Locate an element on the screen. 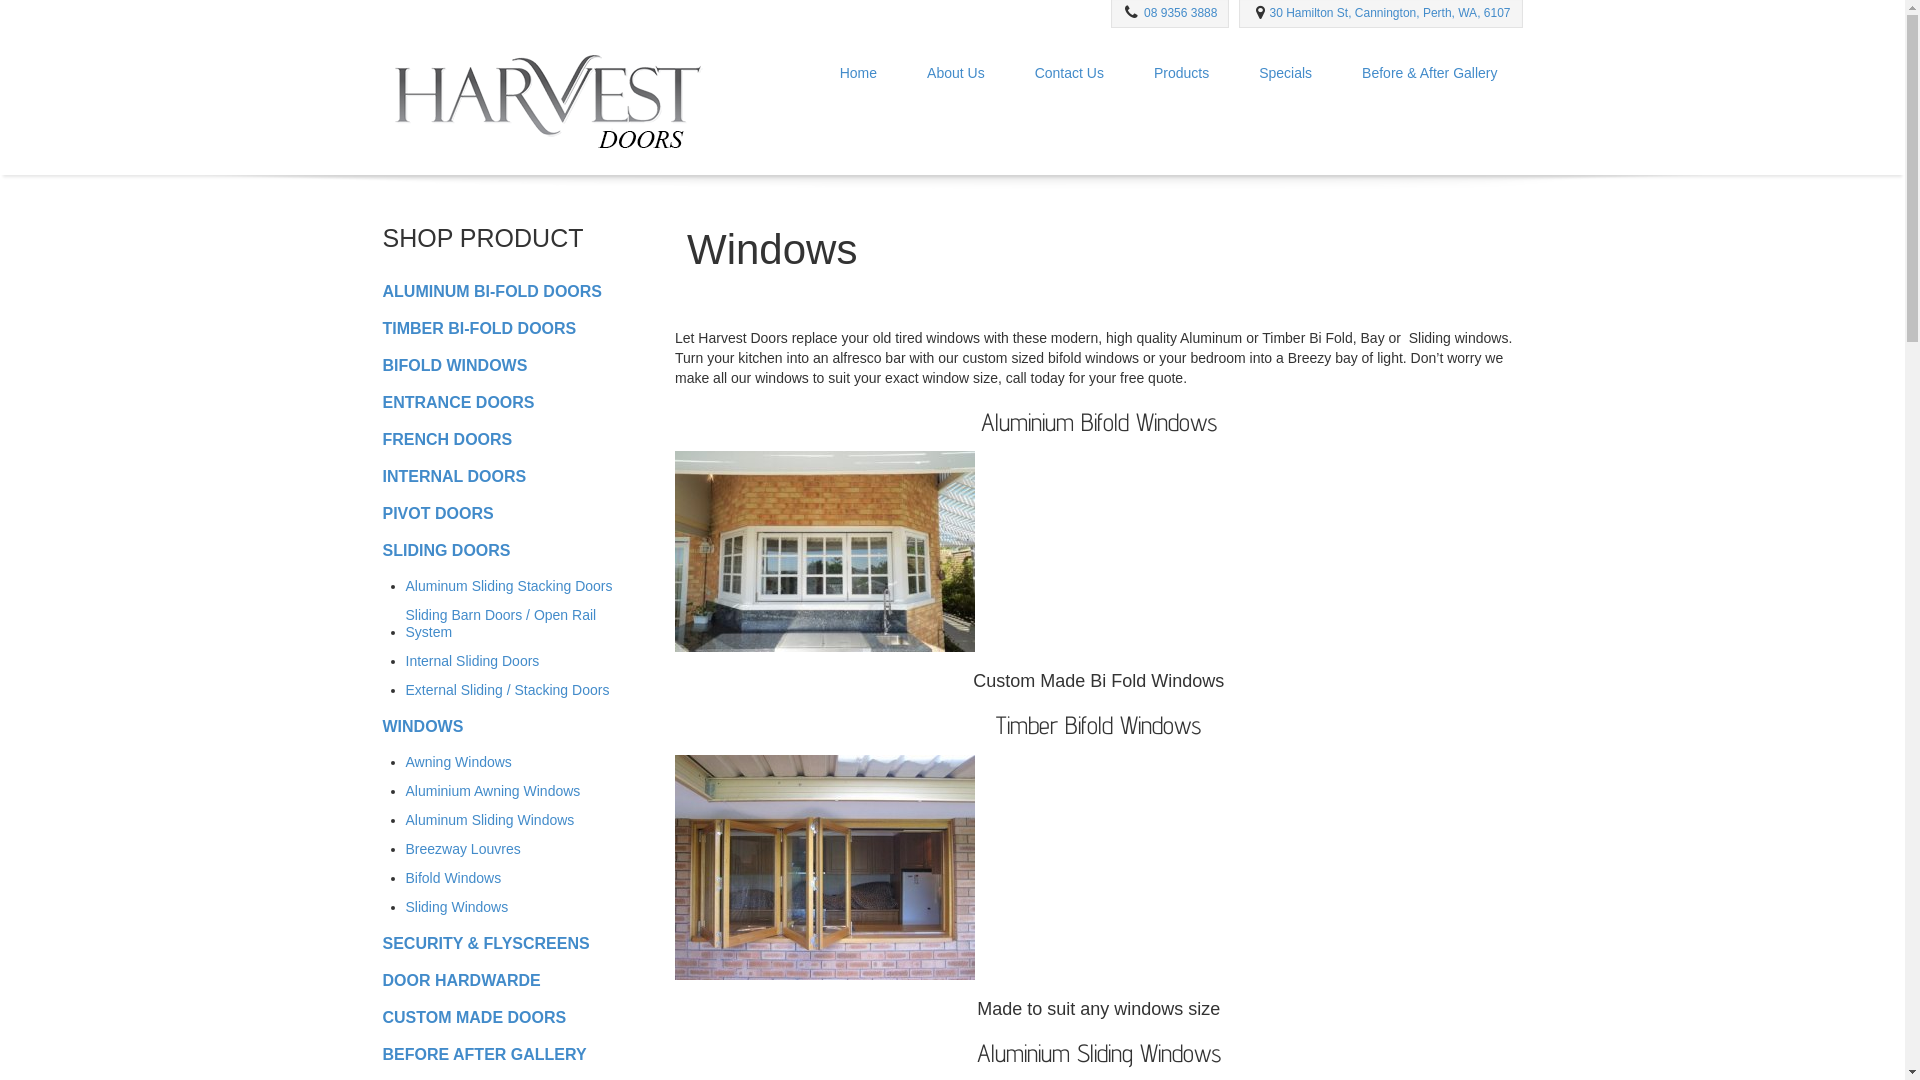 The width and height of the screenshot is (1920, 1080). BIFOLD WINDOWS is located at coordinates (454, 364).